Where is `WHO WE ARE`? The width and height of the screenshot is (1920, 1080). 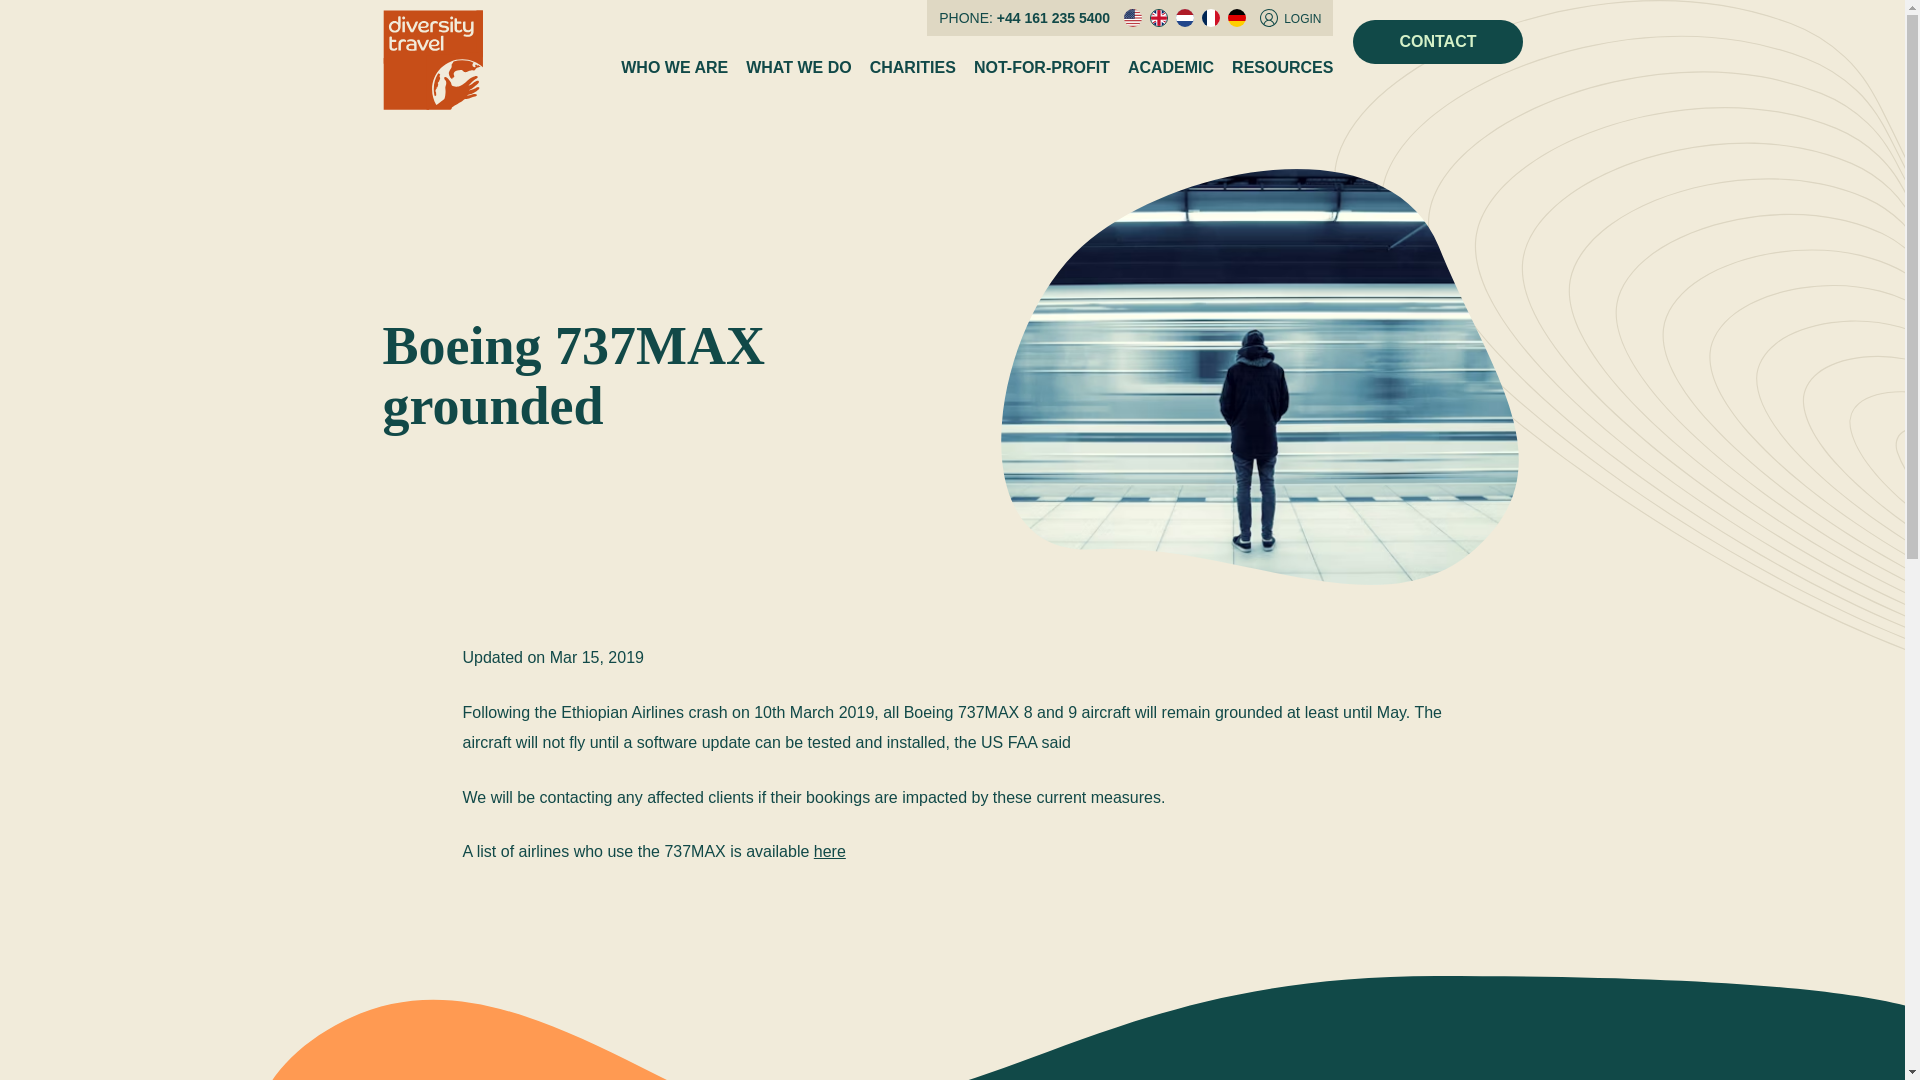 WHO WE ARE is located at coordinates (674, 68).